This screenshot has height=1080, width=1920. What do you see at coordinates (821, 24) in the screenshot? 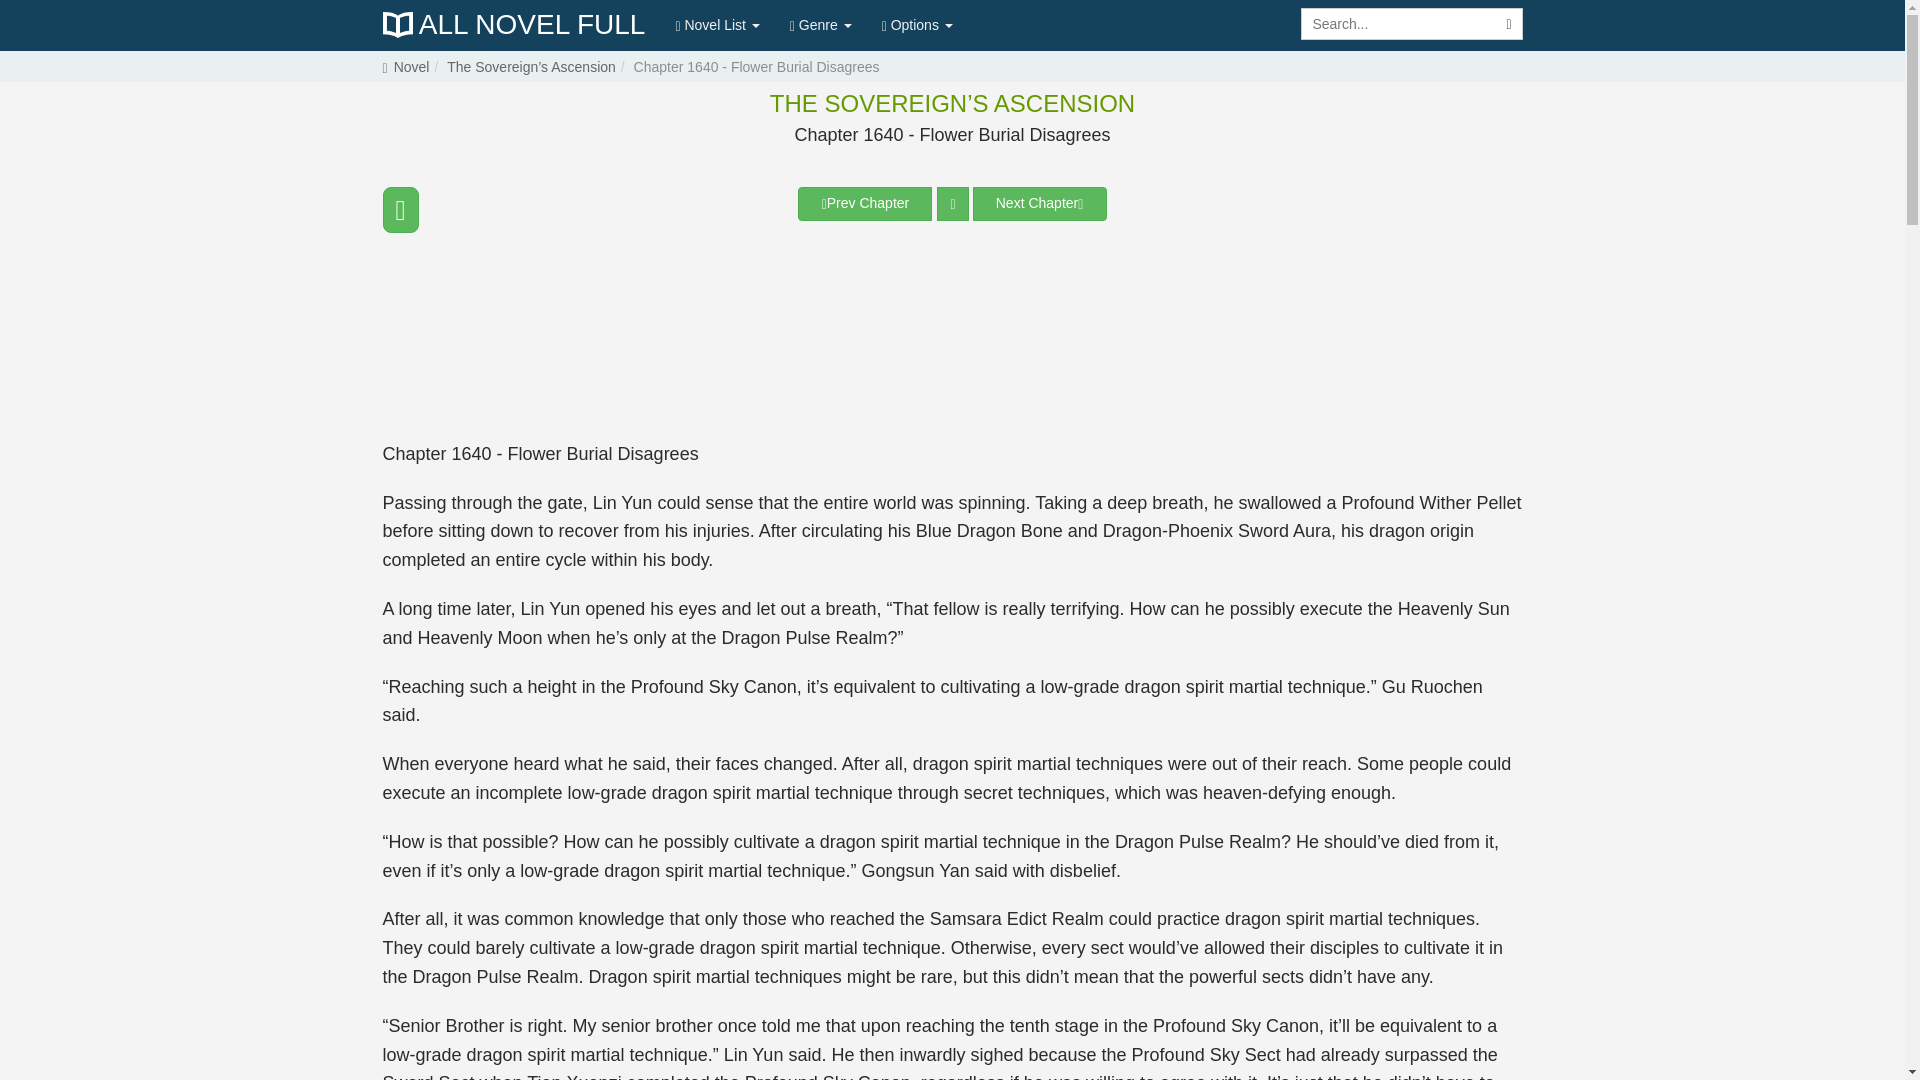
I see `Genre` at bounding box center [821, 24].